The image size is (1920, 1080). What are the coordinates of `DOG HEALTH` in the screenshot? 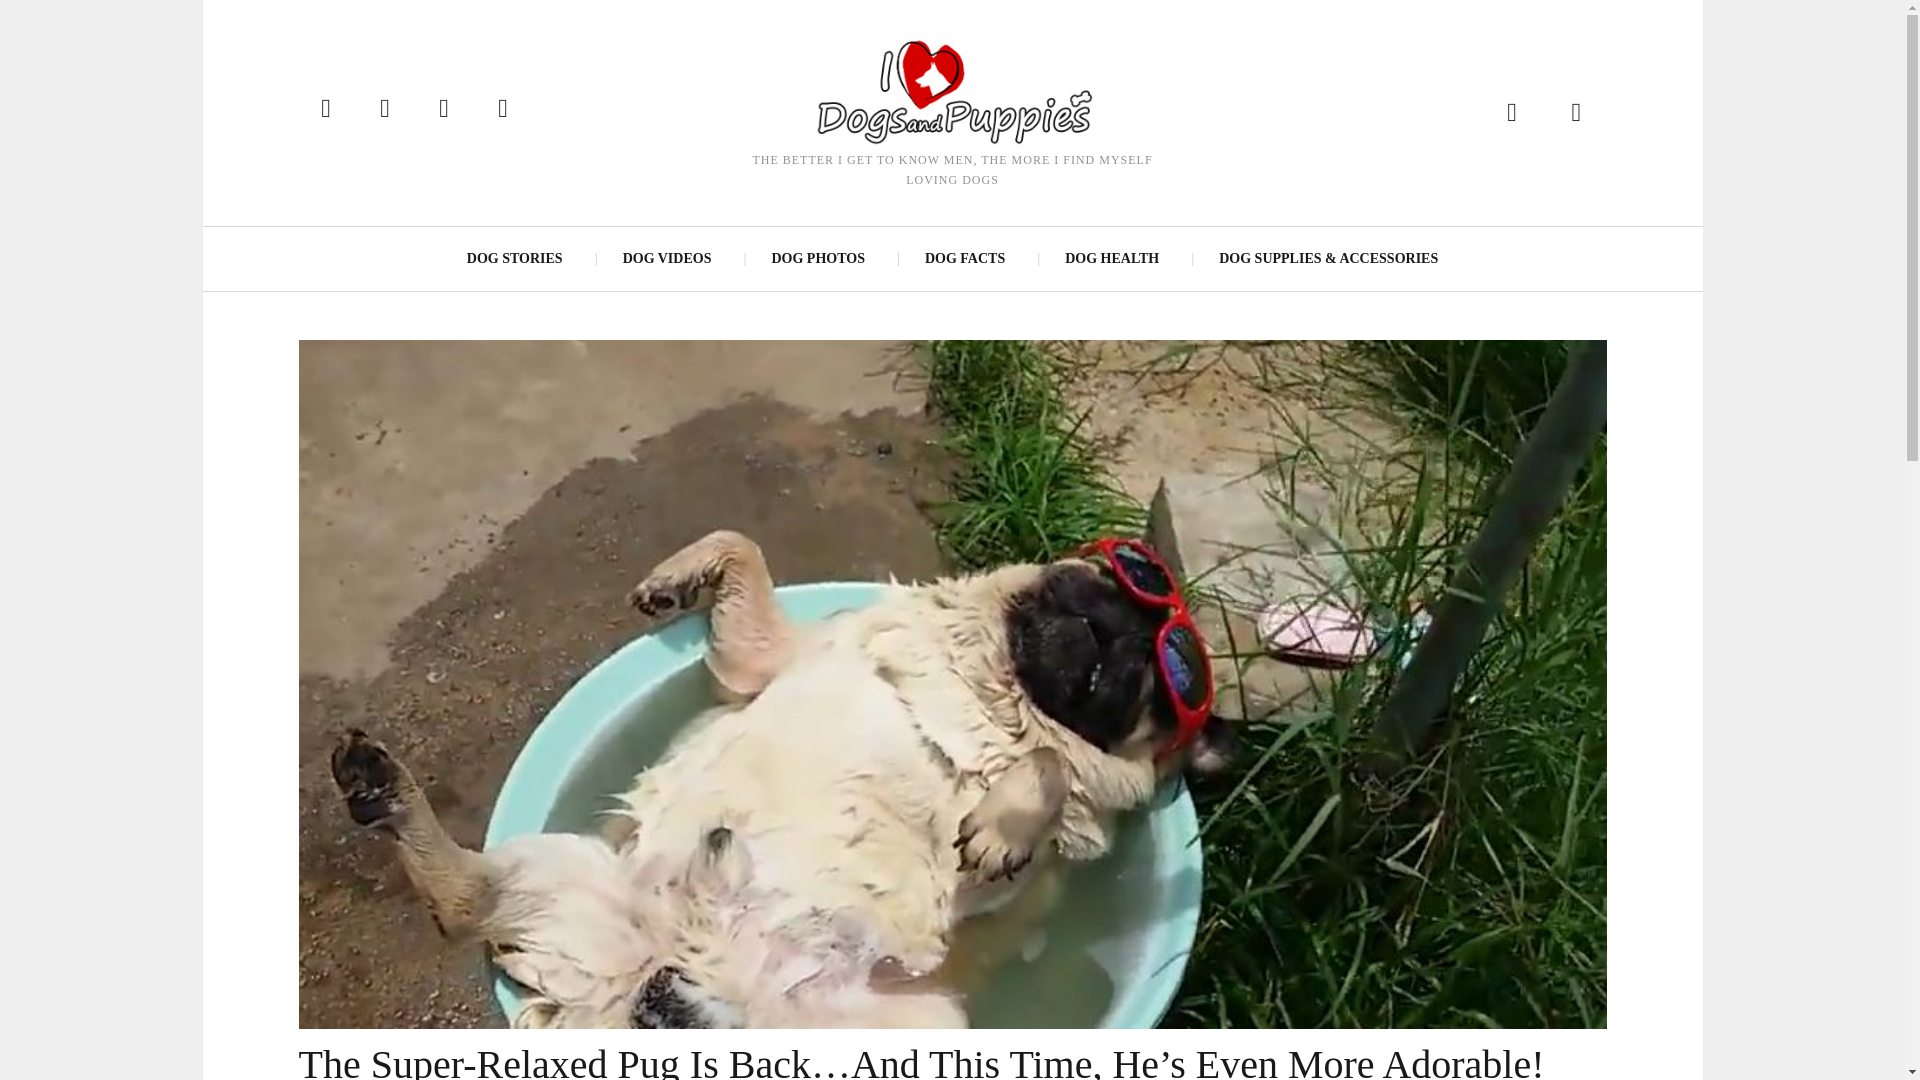 It's located at (1112, 258).